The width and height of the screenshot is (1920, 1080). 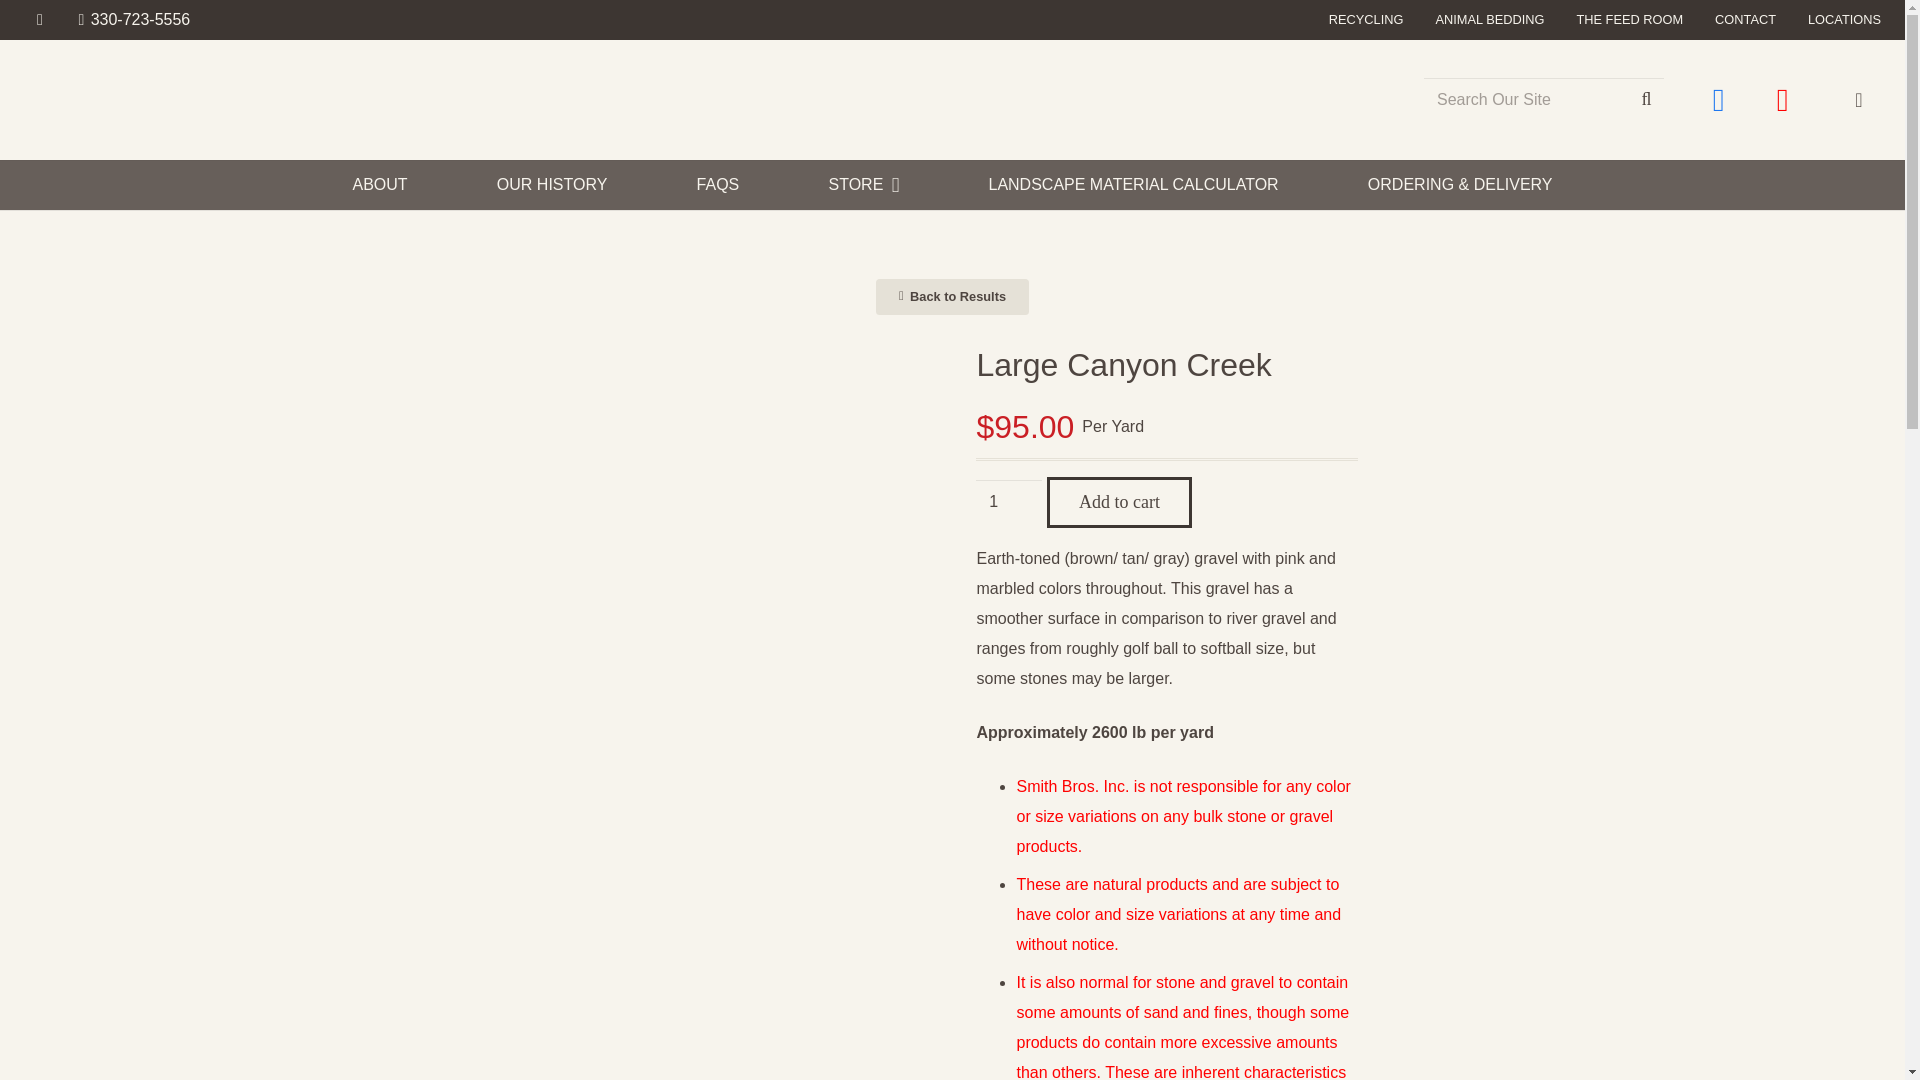 What do you see at coordinates (1745, 19) in the screenshot?
I see `CONTACT` at bounding box center [1745, 19].